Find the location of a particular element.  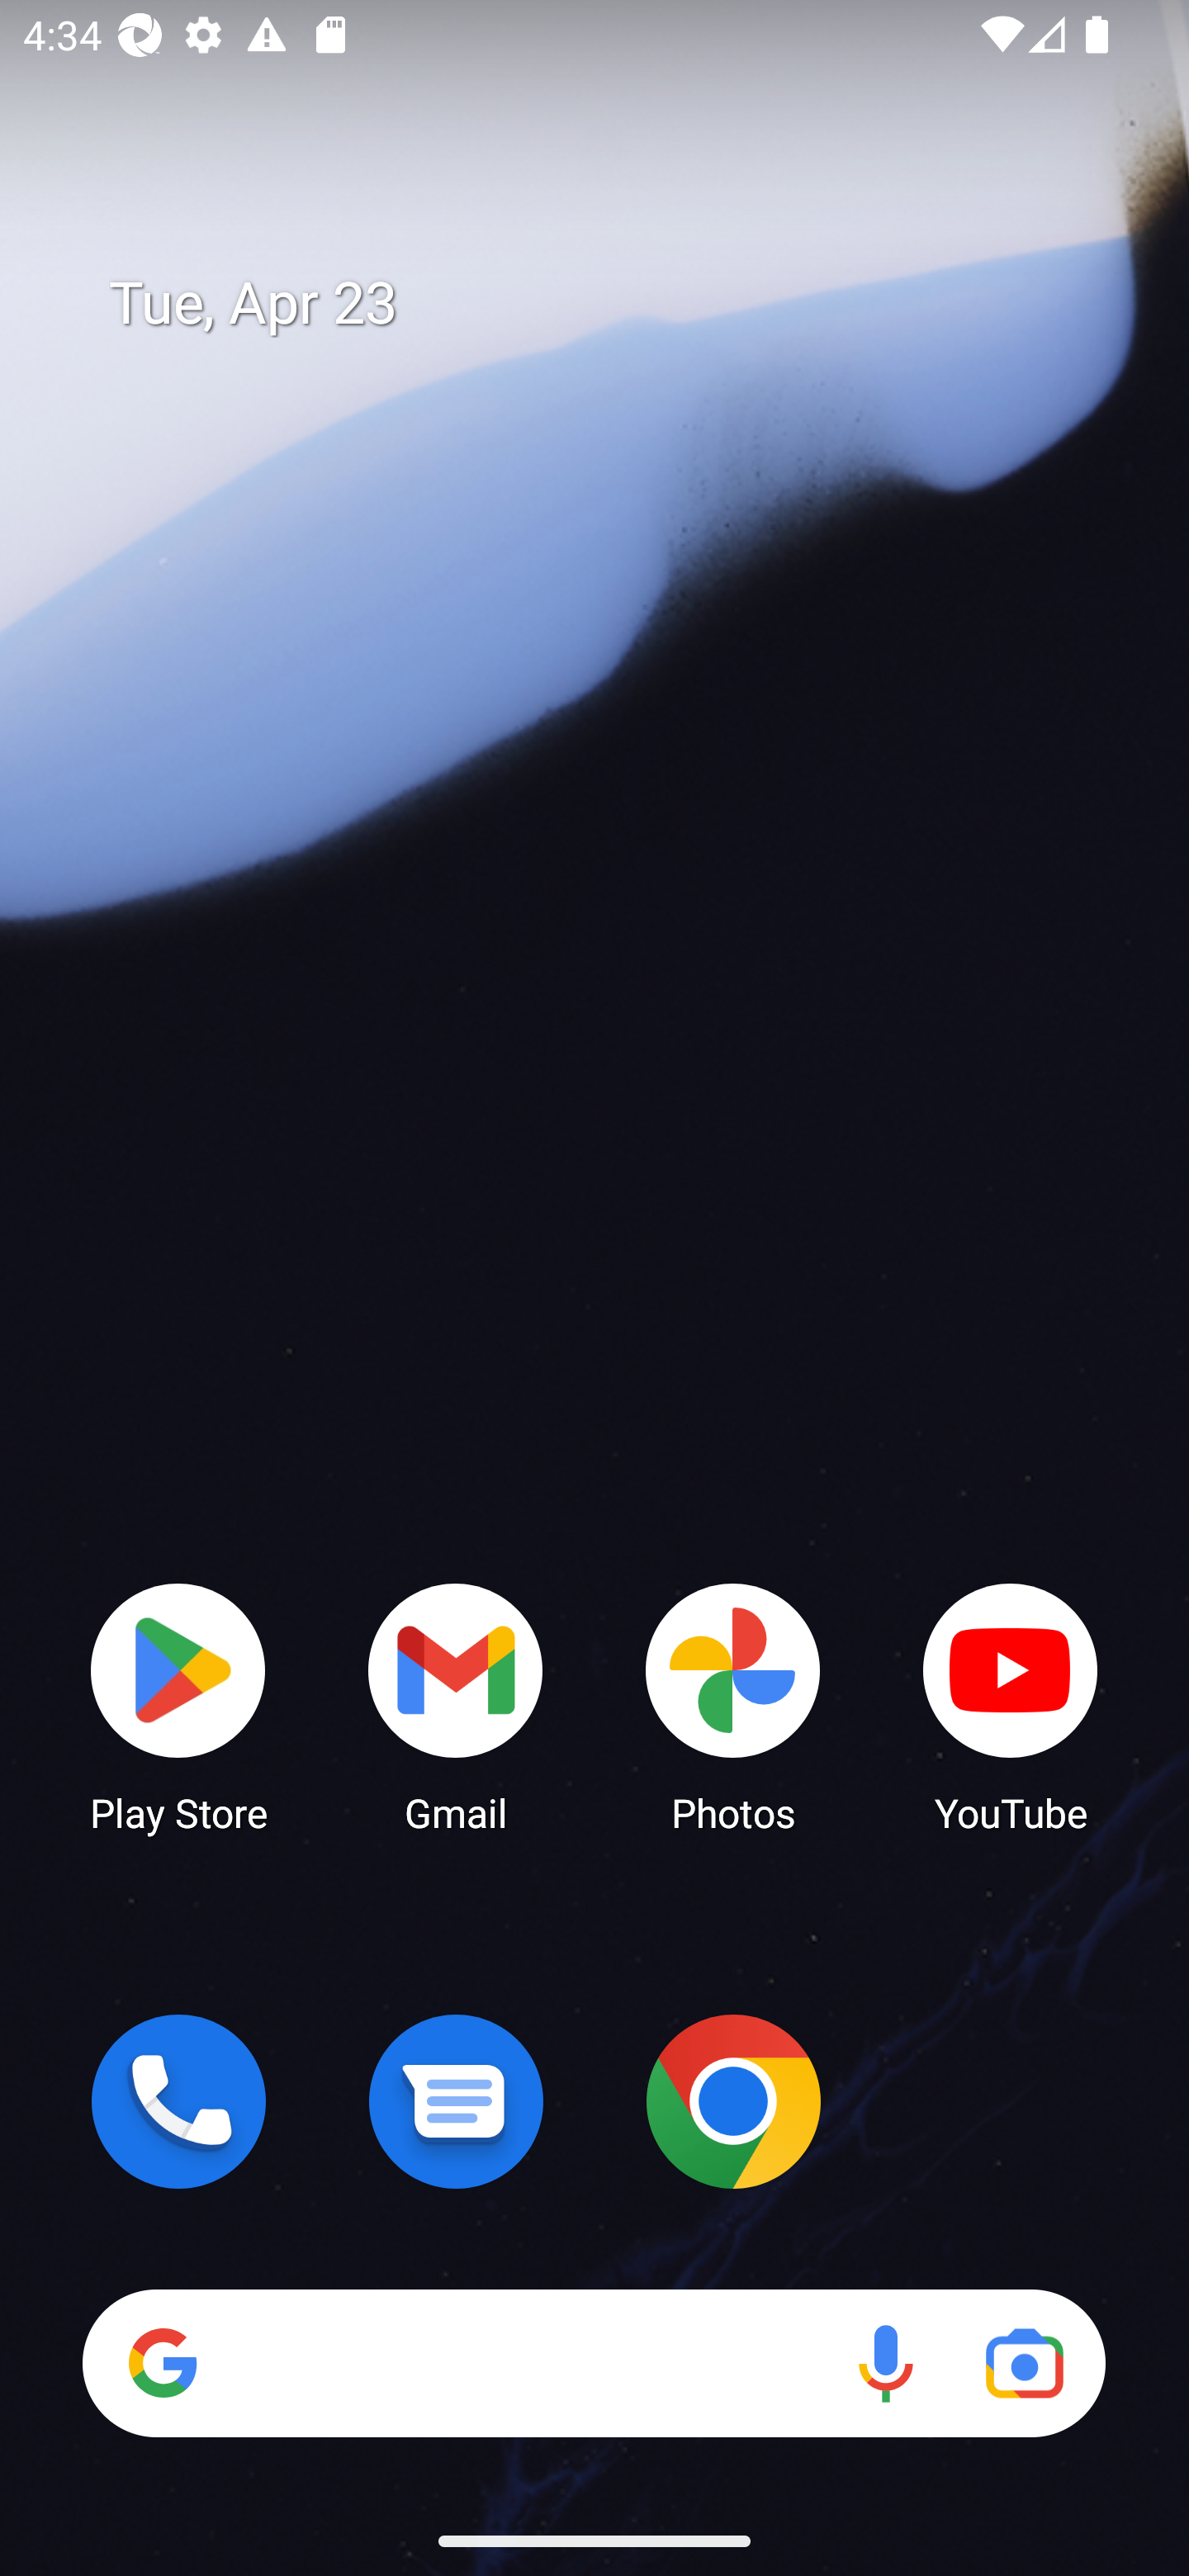

Tue, Apr 23 is located at coordinates (618, 304).